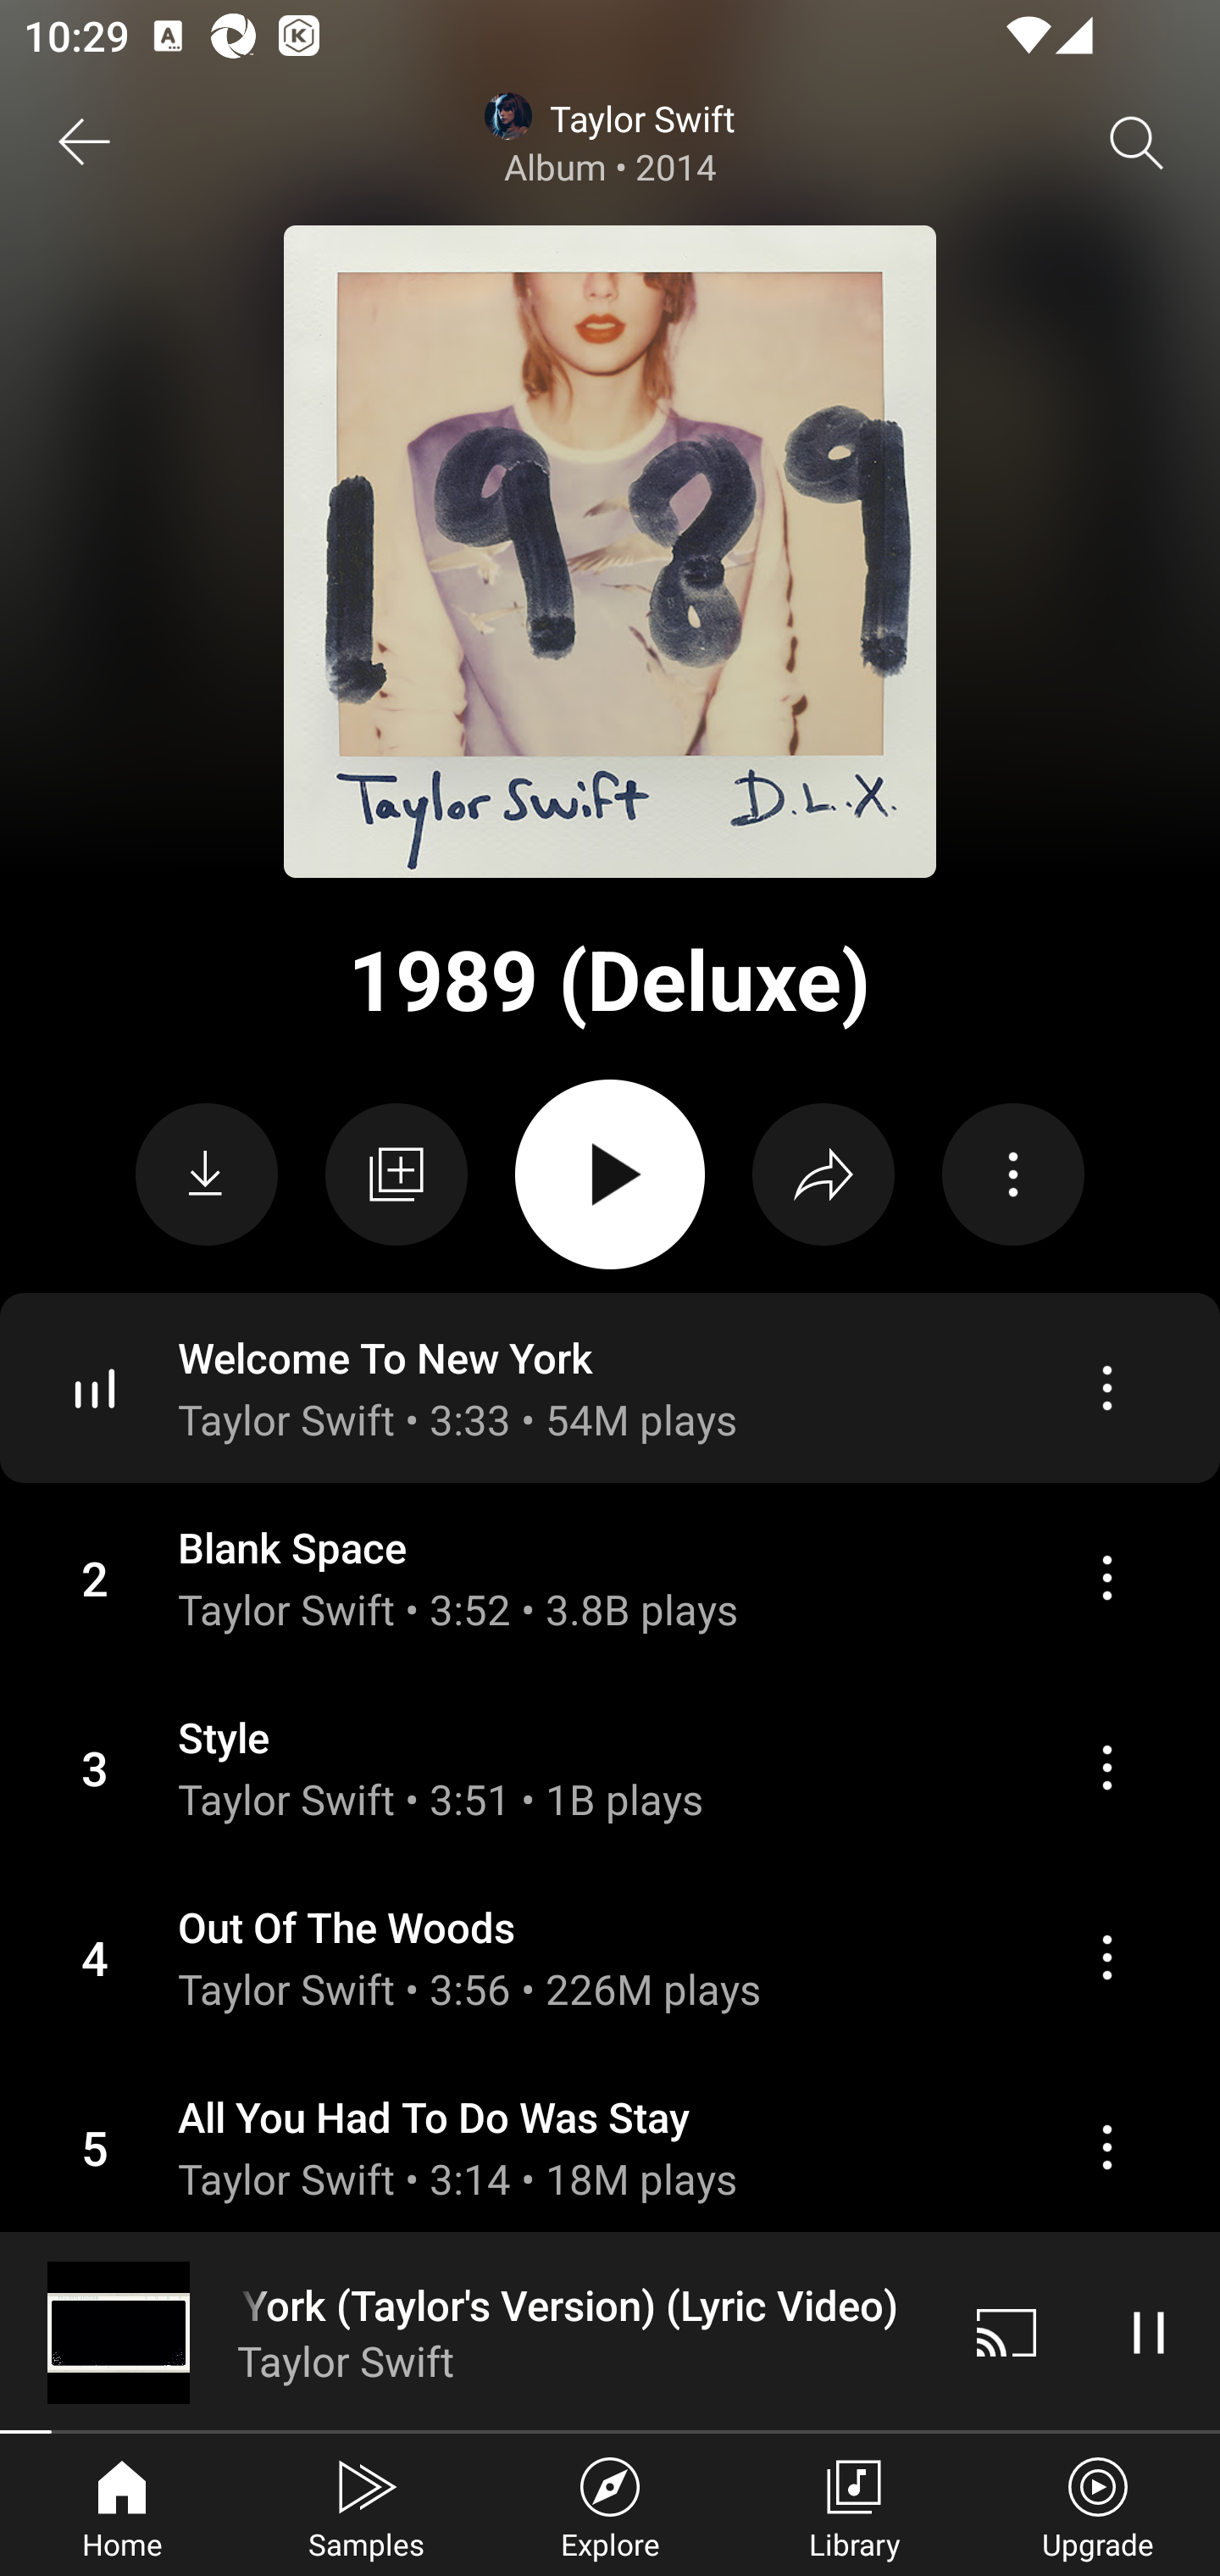 This screenshot has height=2576, width=1220. I want to click on Action menu, so click(610, 1388).